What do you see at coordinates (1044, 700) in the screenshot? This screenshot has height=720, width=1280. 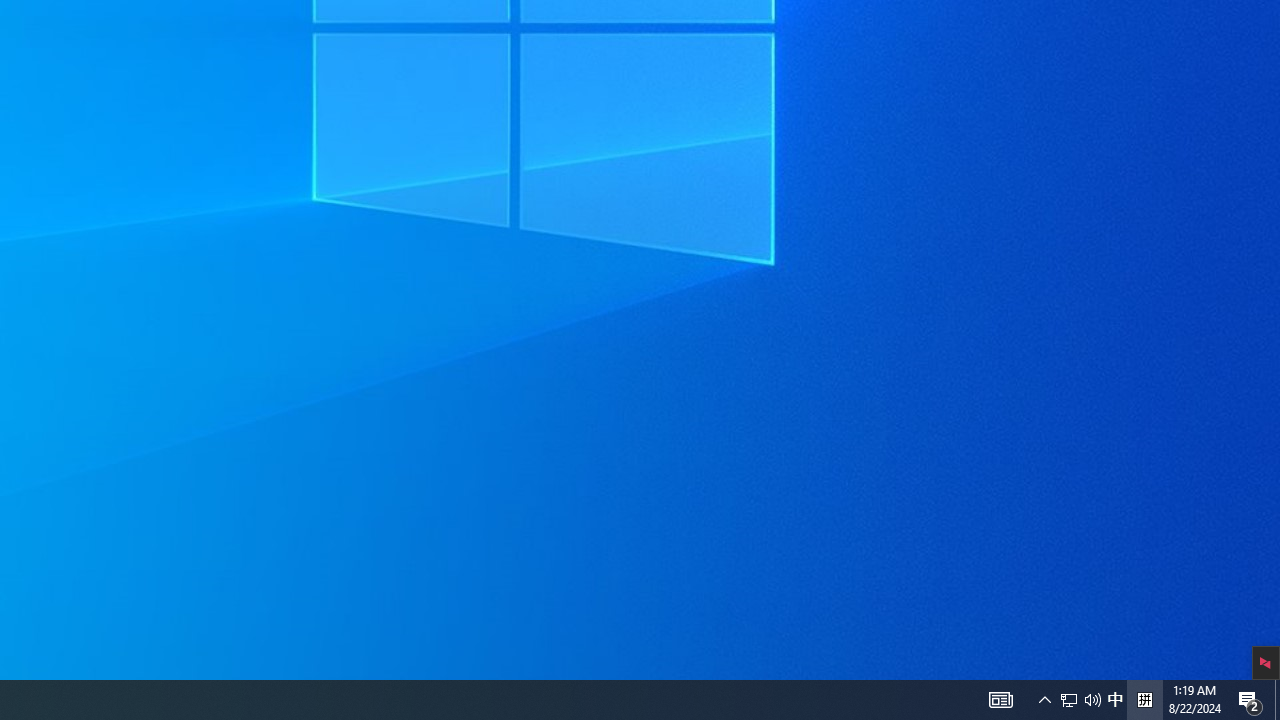 I see `Notification Chevron` at bounding box center [1044, 700].